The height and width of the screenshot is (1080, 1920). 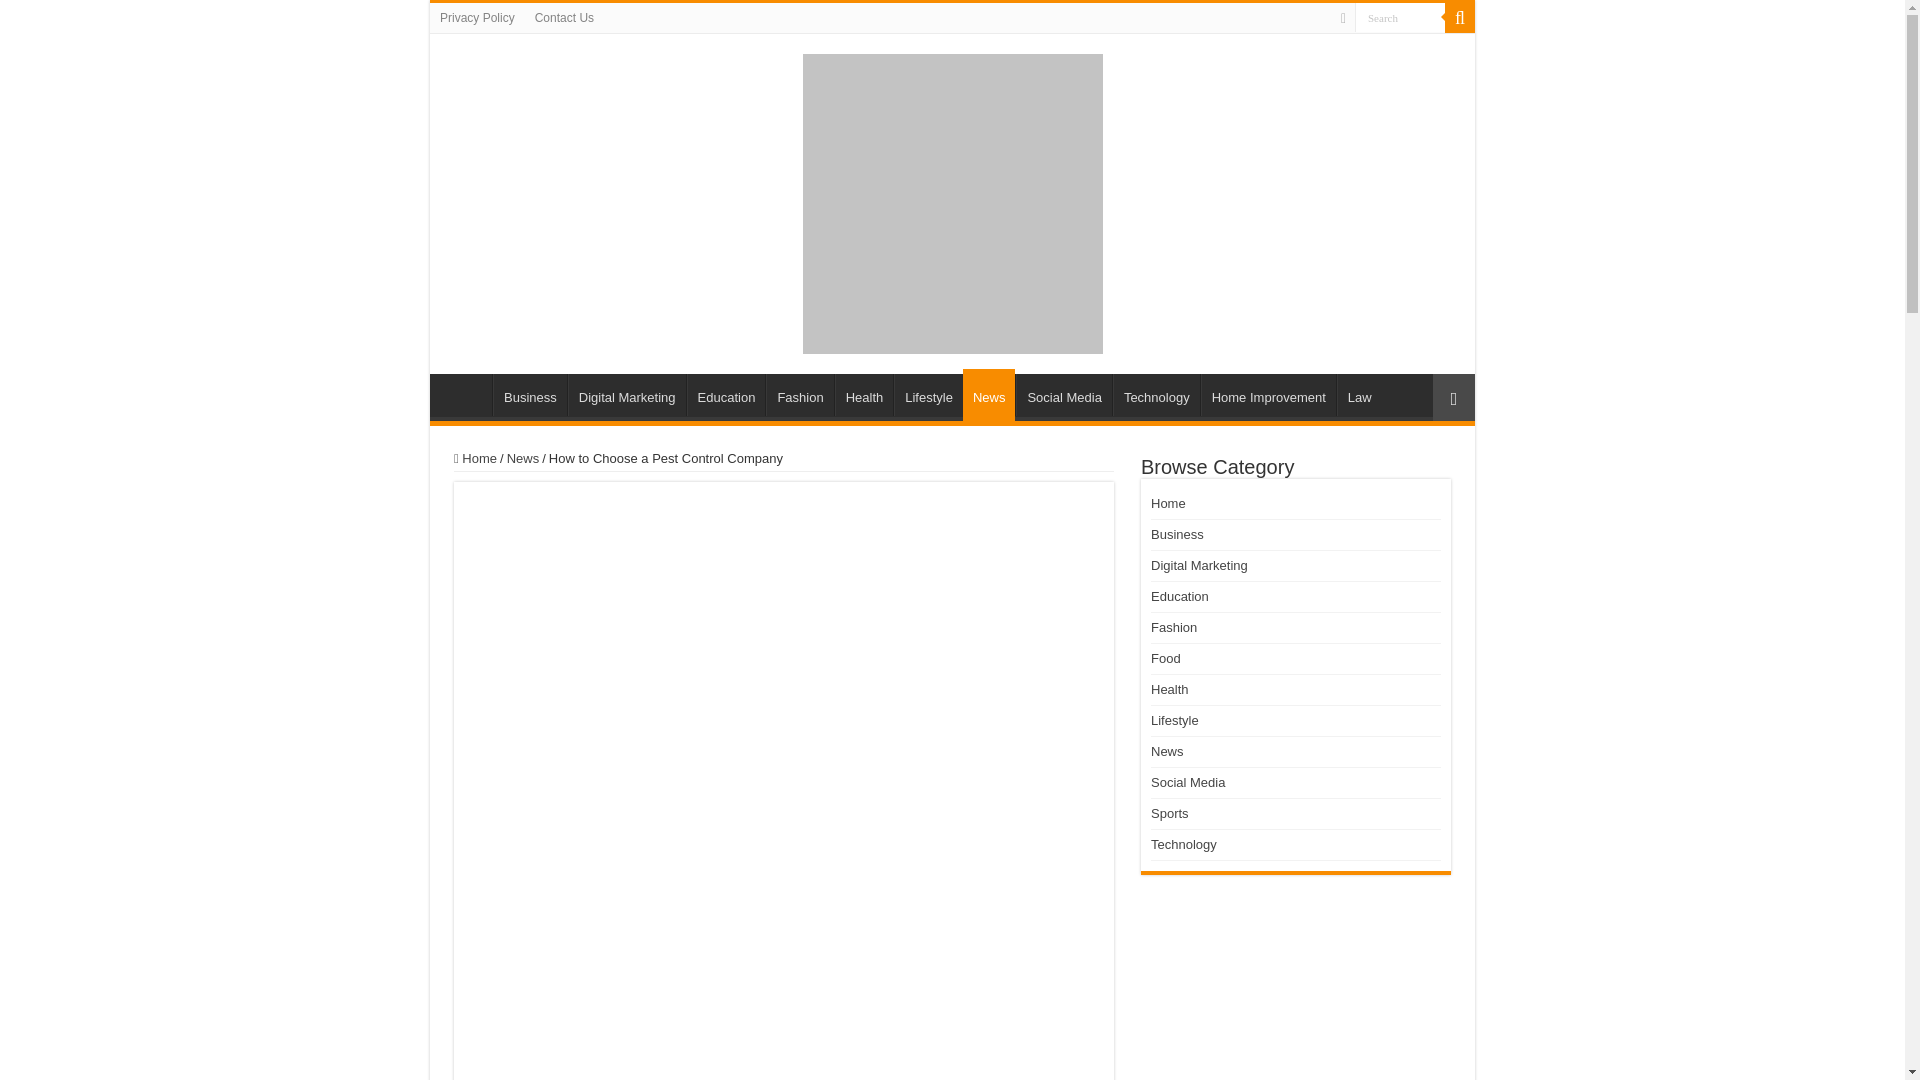 I want to click on Home Improvement, so click(x=1268, y=394).